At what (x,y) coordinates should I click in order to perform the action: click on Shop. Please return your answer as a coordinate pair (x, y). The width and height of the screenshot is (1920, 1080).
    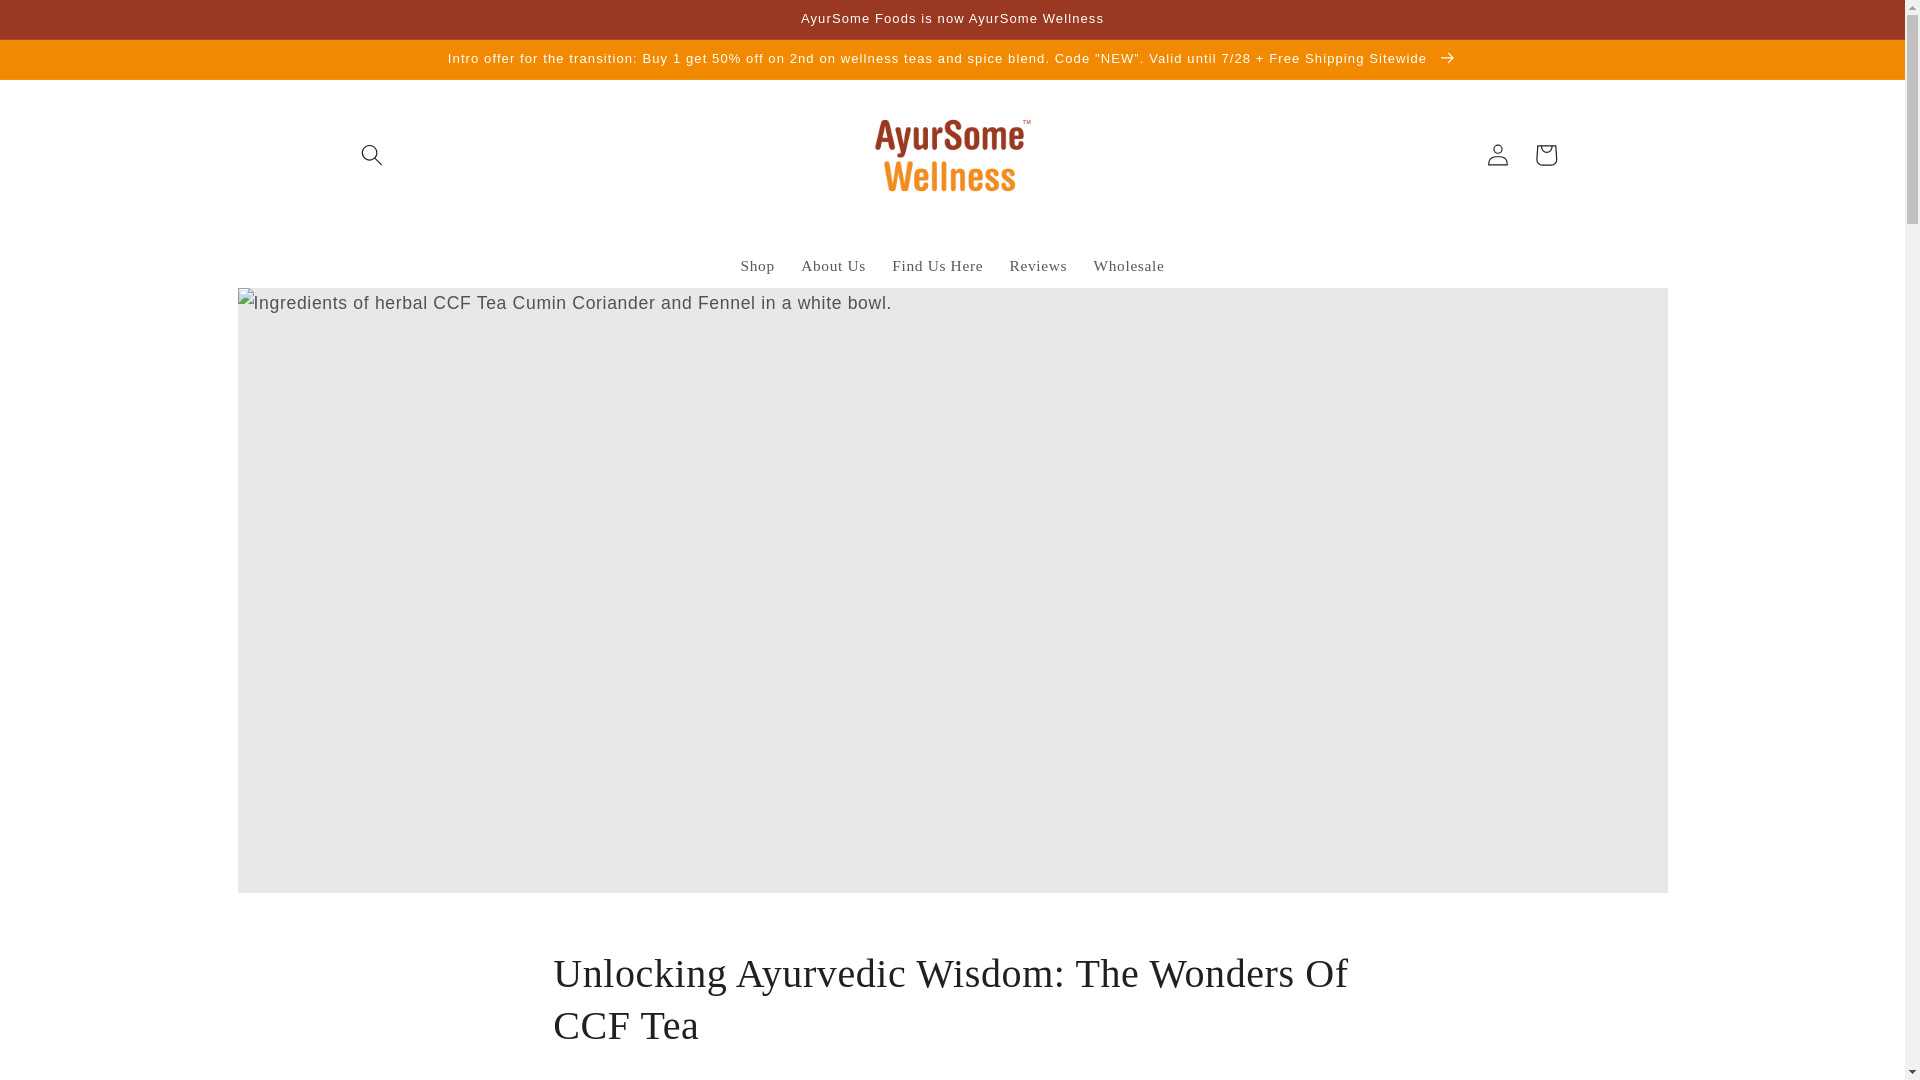
    Looking at the image, I should click on (757, 264).